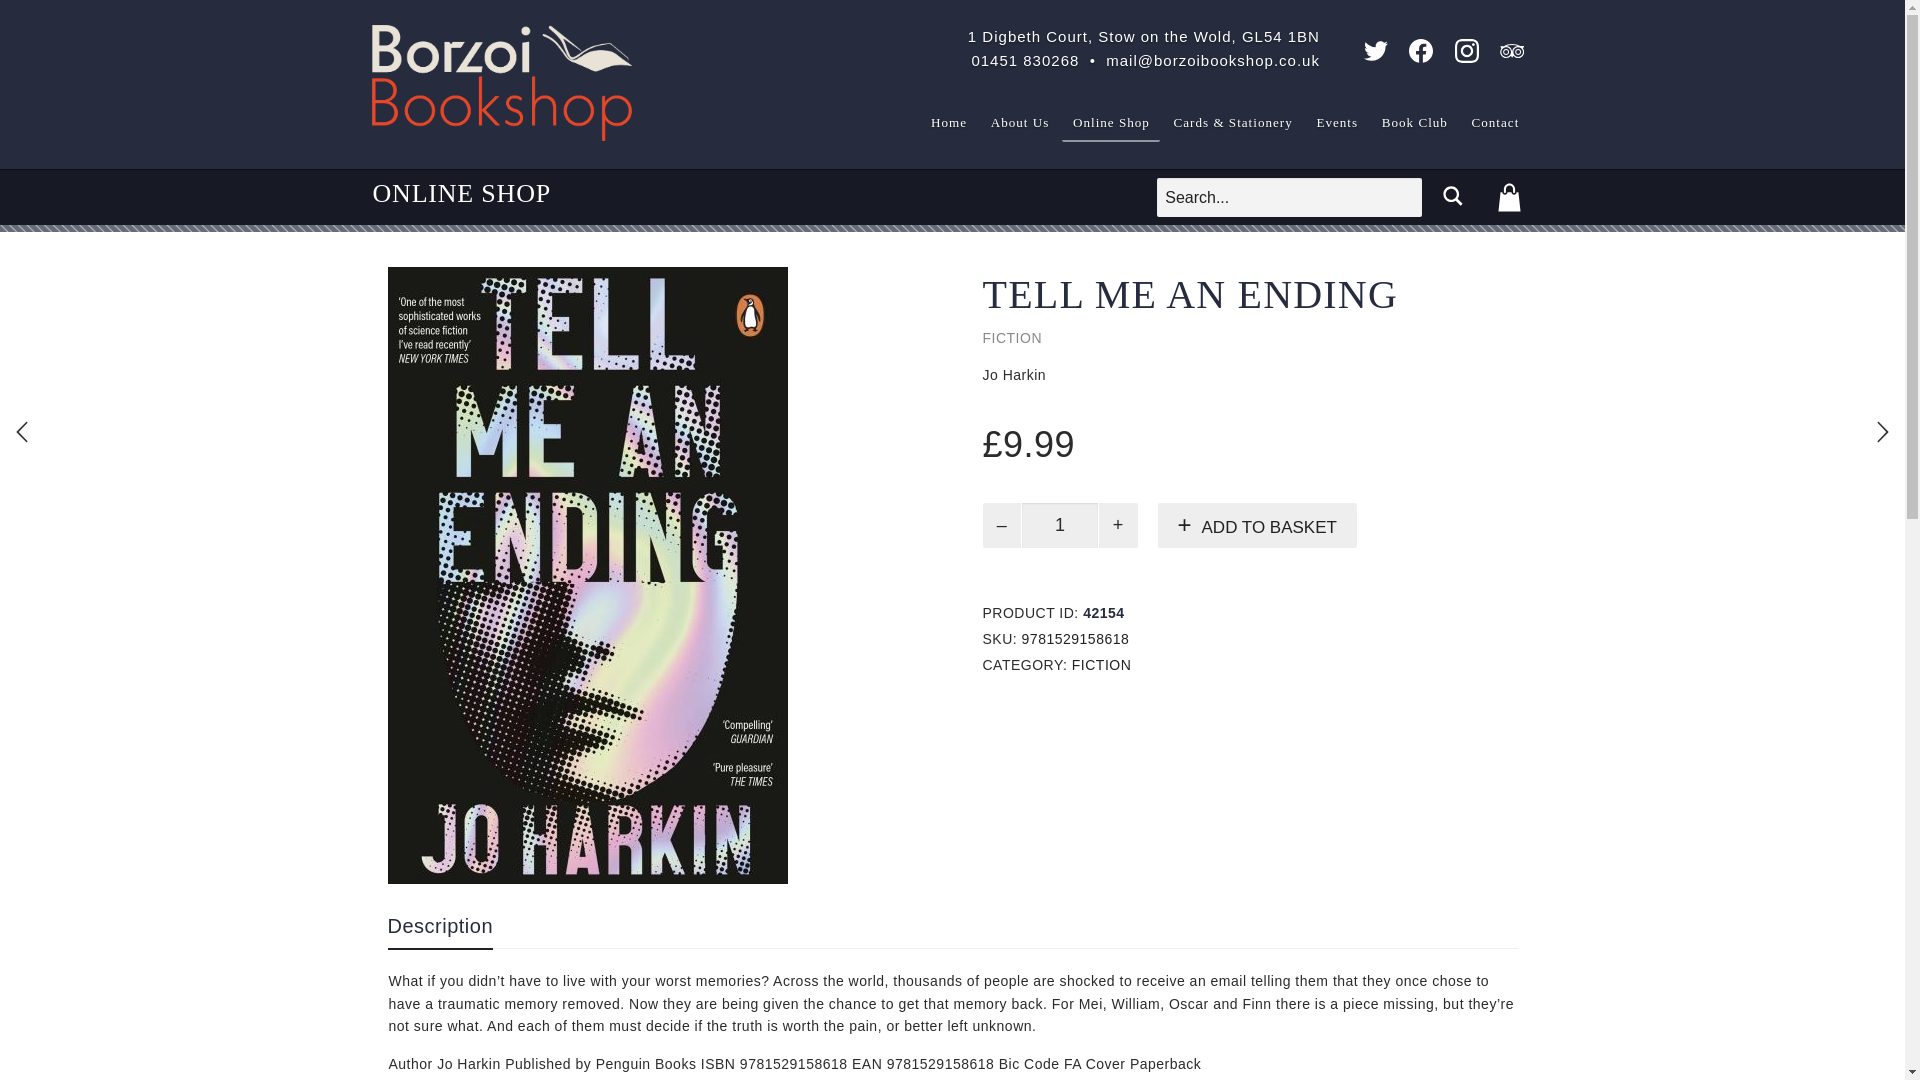 This screenshot has height=1080, width=1920. I want to click on Home, so click(949, 124).